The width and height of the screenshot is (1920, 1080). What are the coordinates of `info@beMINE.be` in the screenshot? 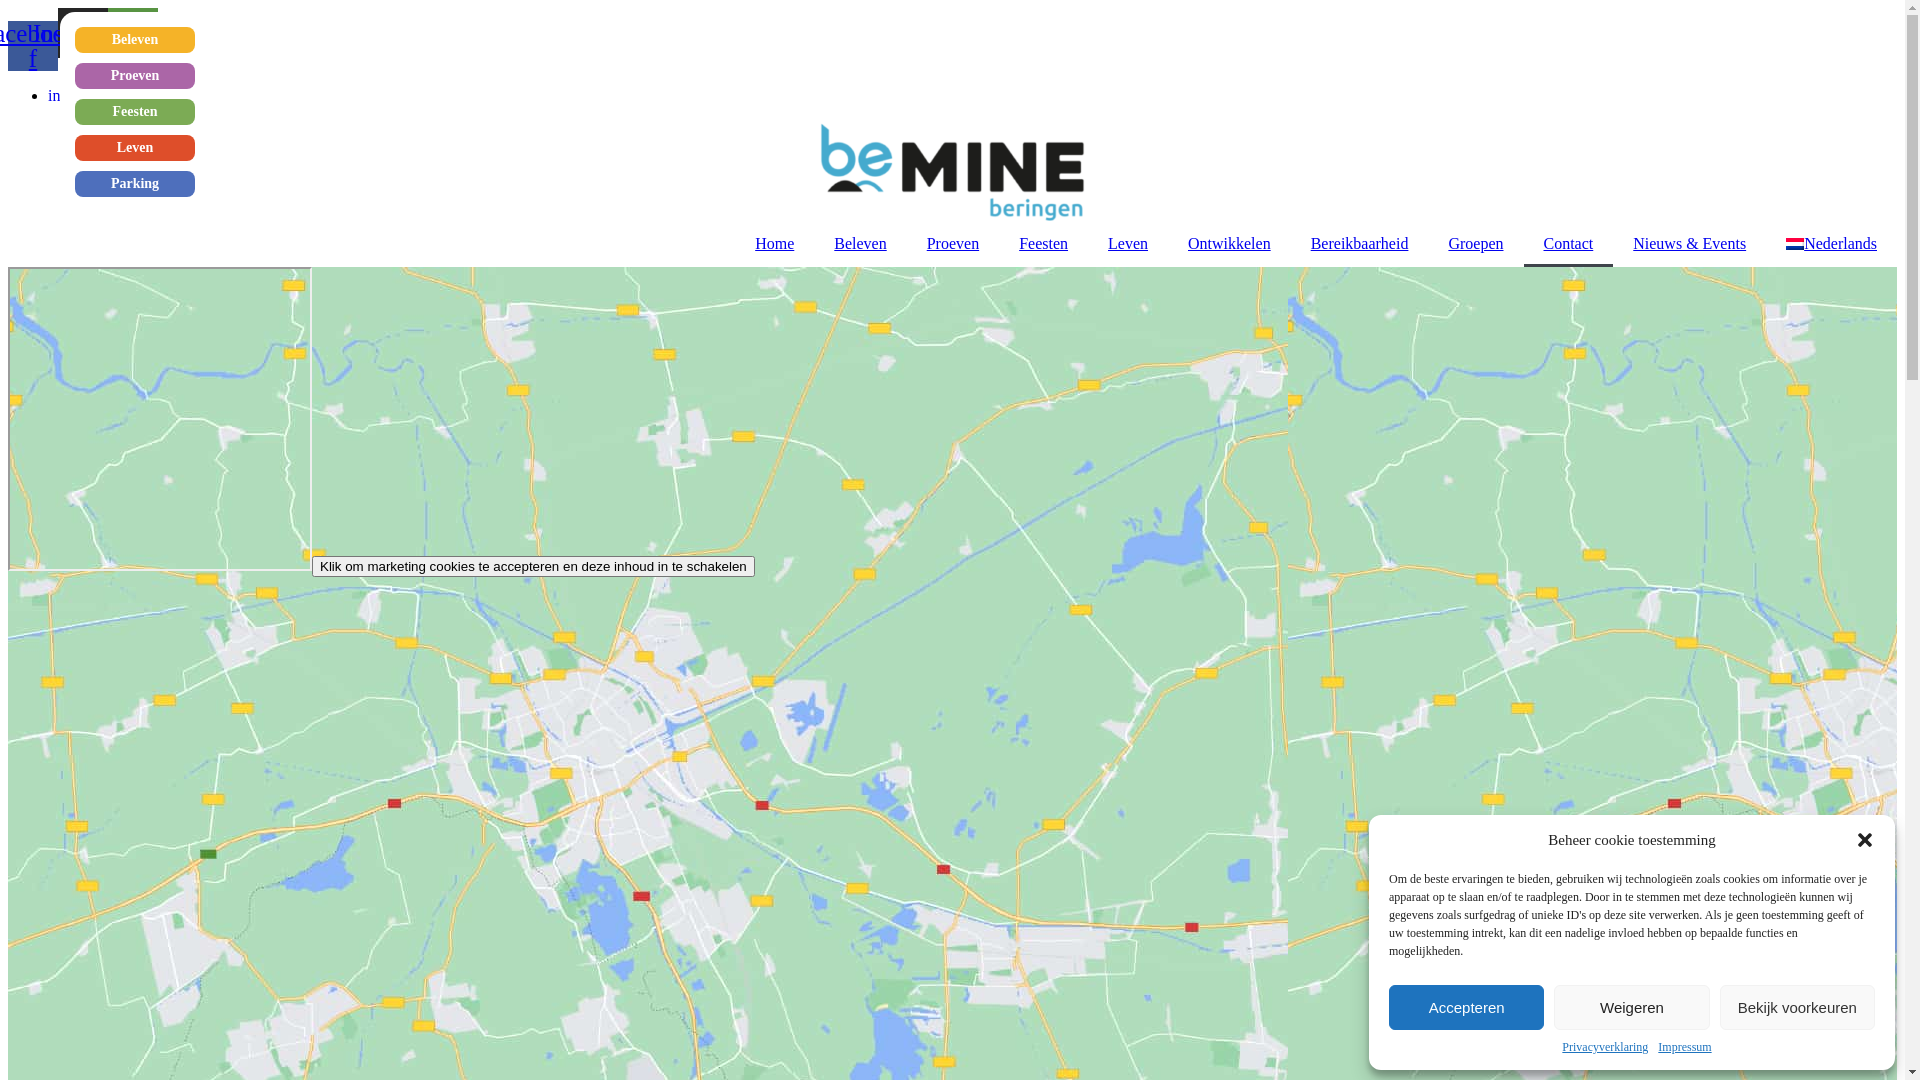 It's located at (106, 94).